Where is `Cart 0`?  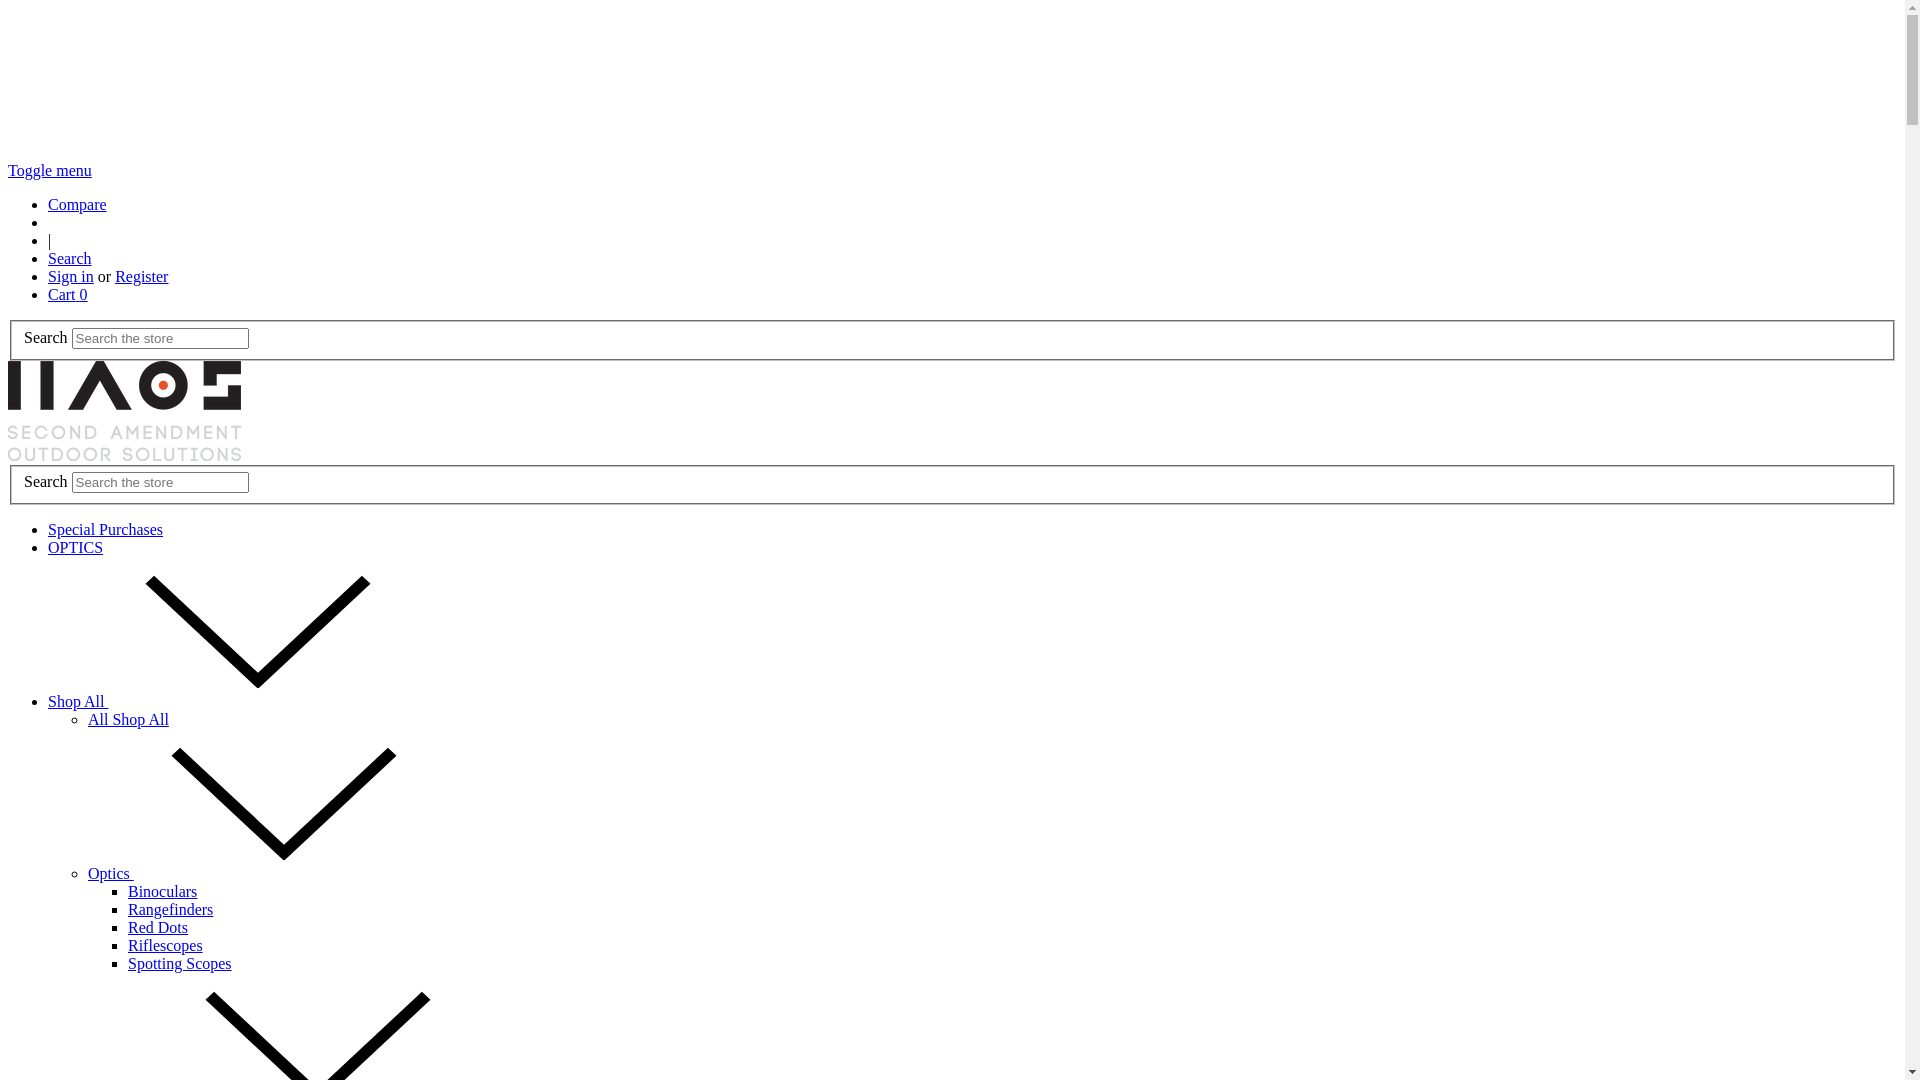 Cart 0 is located at coordinates (68, 294).